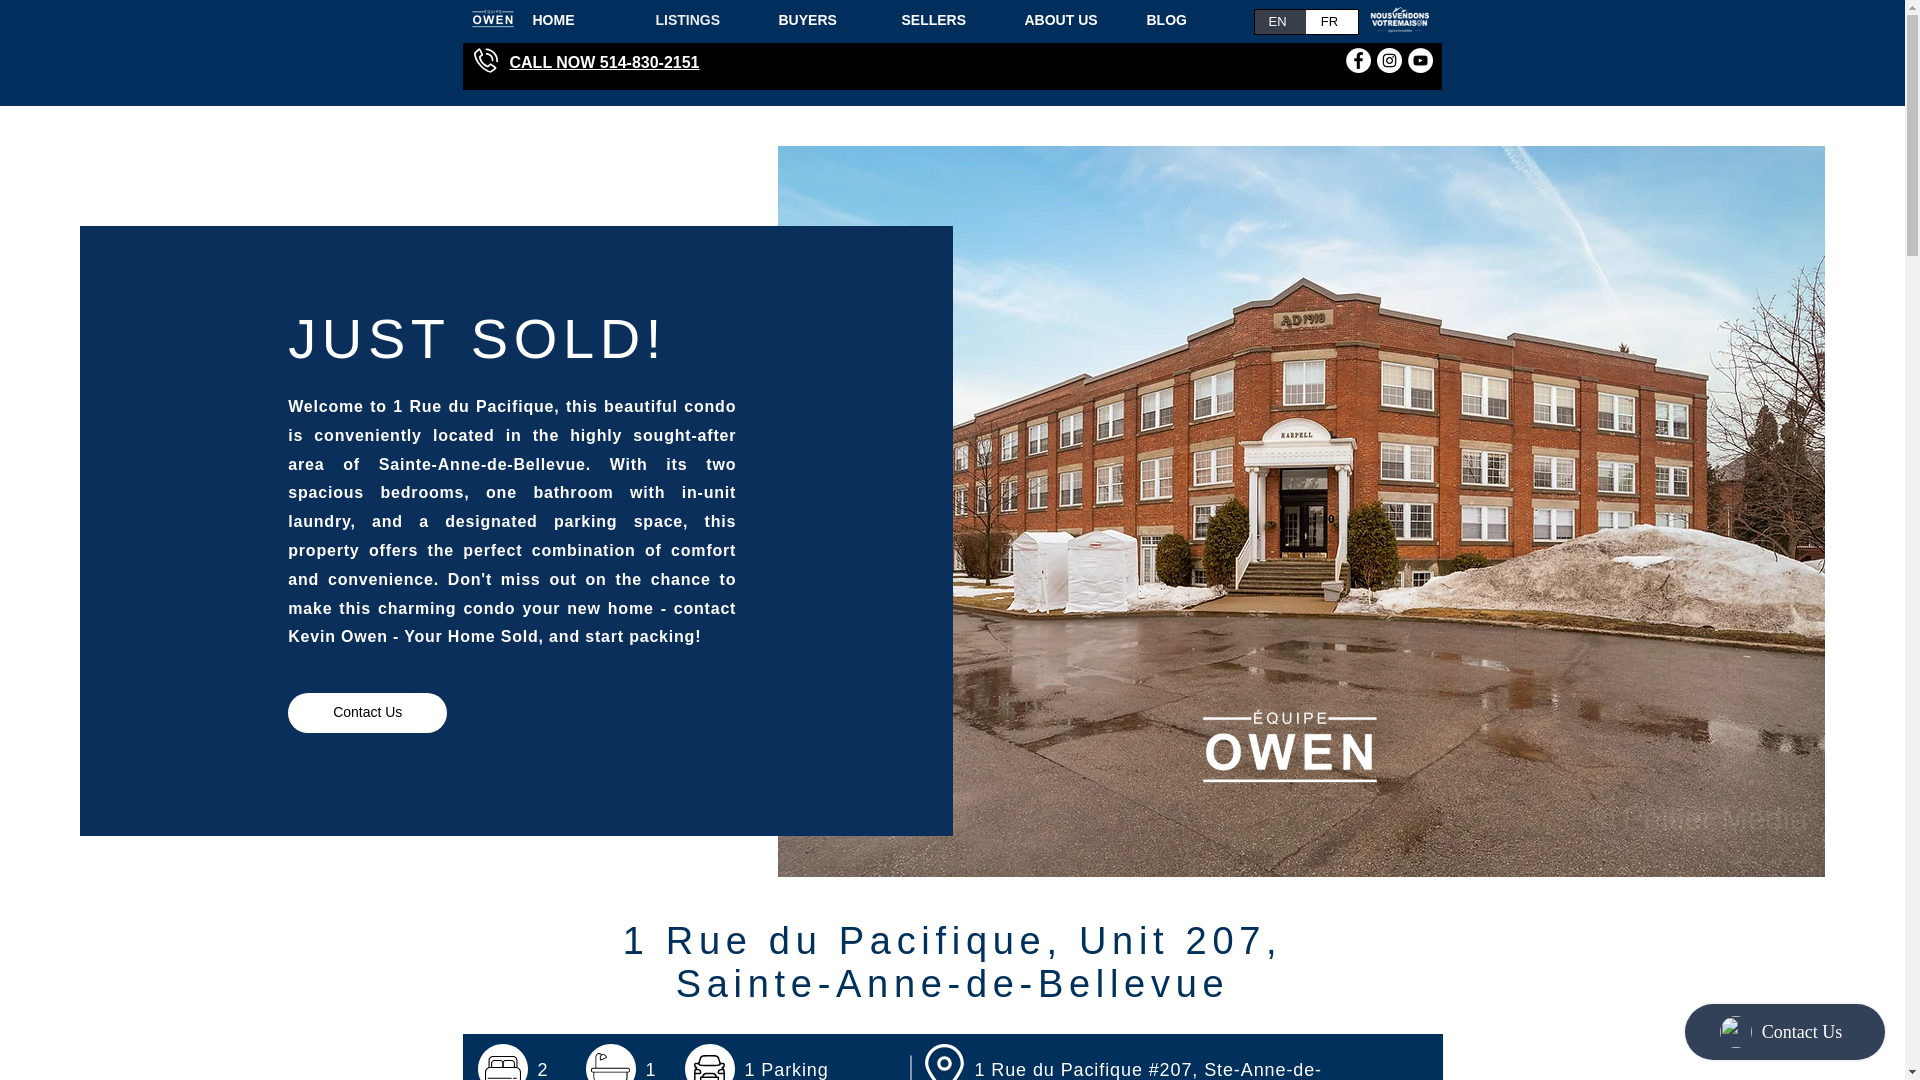 The width and height of the screenshot is (1920, 1080). Describe the element at coordinates (1192, 20) in the screenshot. I see `BLOG` at that location.